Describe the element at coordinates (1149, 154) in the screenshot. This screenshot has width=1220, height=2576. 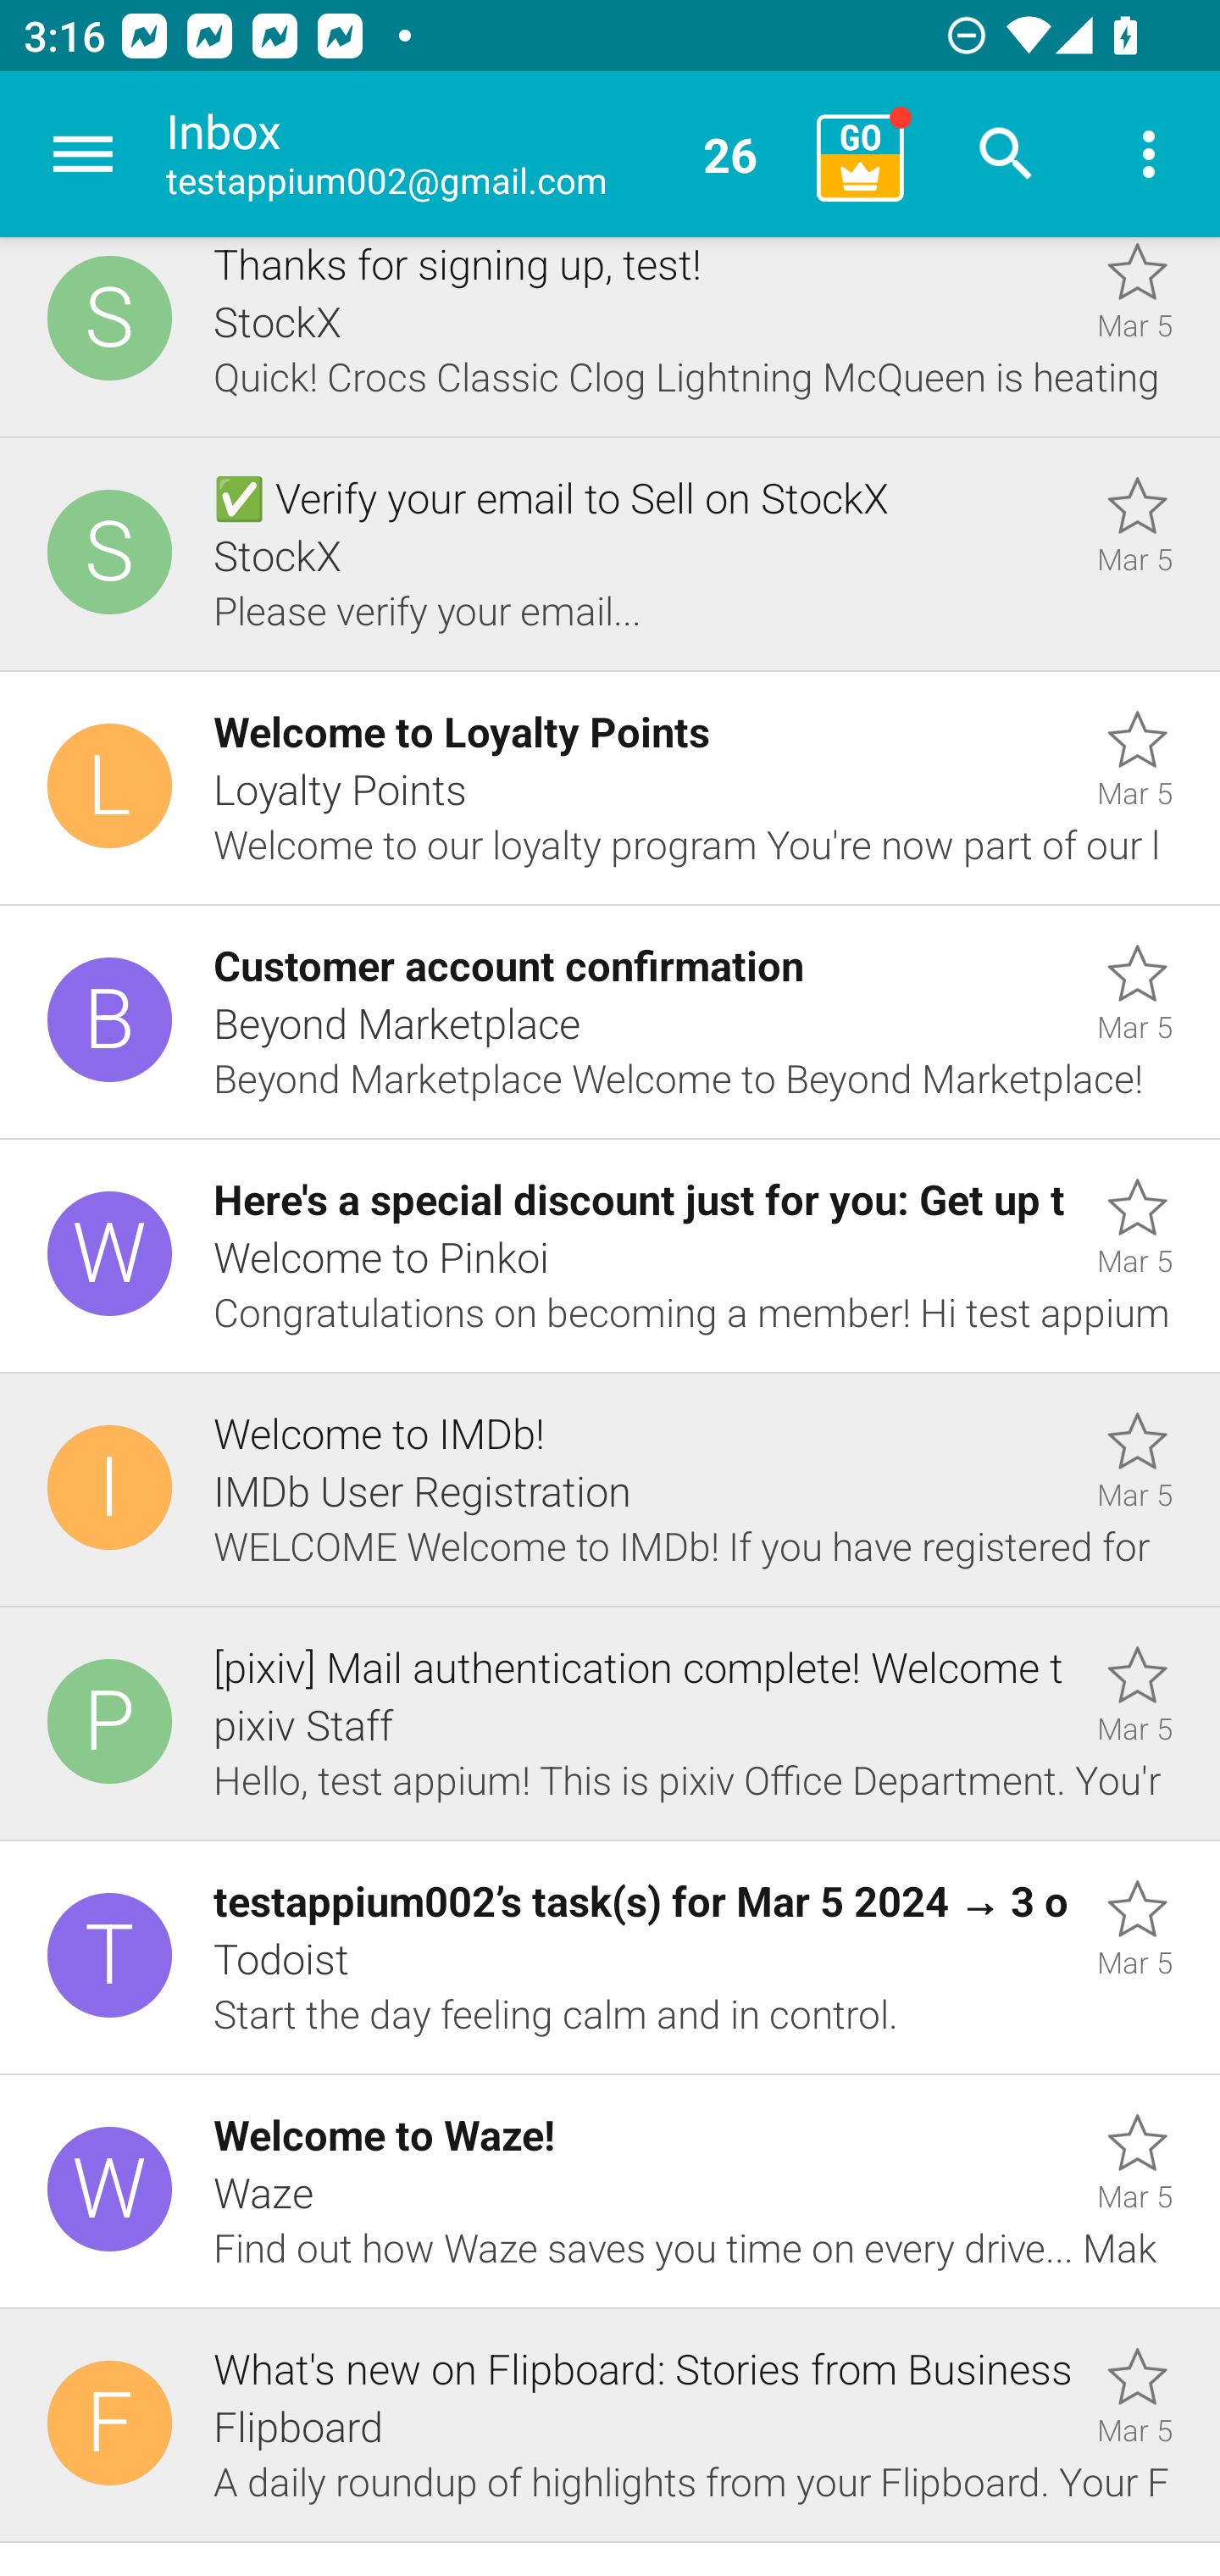
I see `More options` at that location.